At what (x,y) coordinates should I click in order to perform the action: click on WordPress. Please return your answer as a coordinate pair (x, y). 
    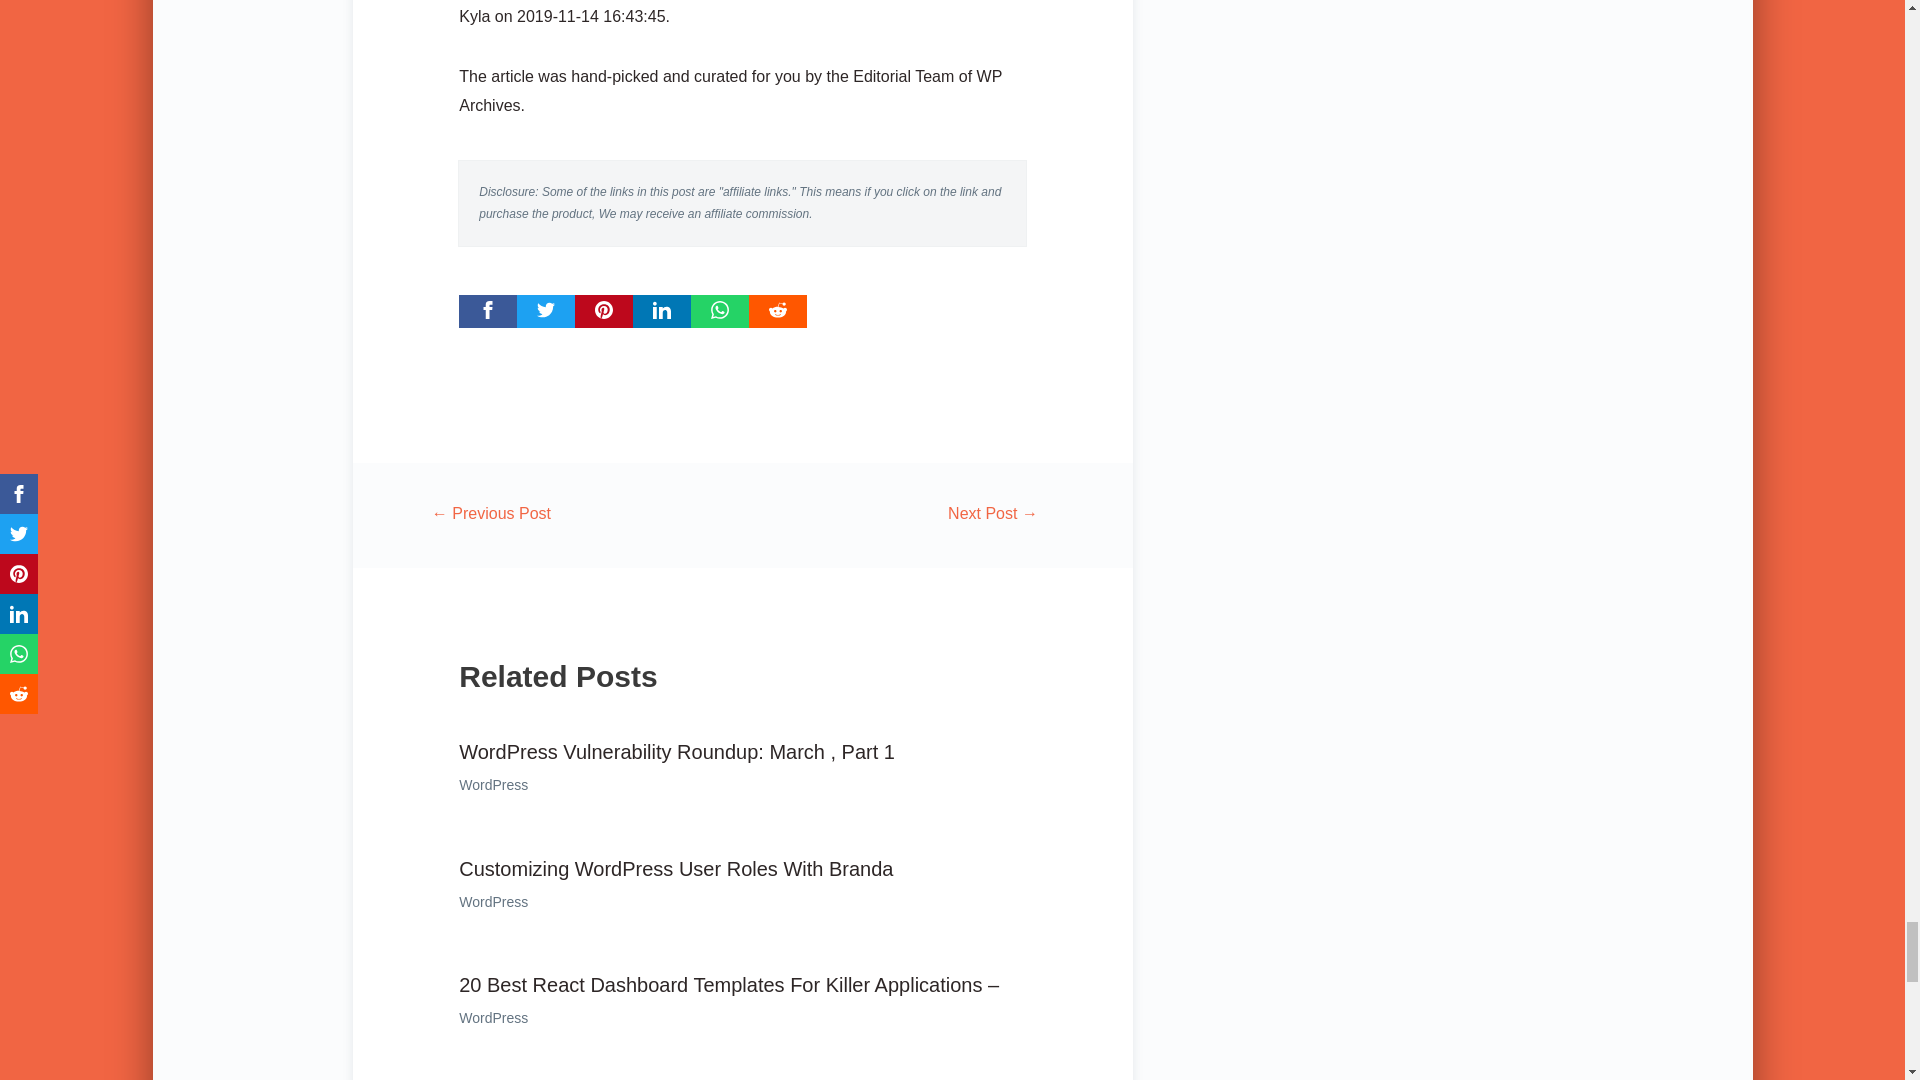
    Looking at the image, I should click on (493, 784).